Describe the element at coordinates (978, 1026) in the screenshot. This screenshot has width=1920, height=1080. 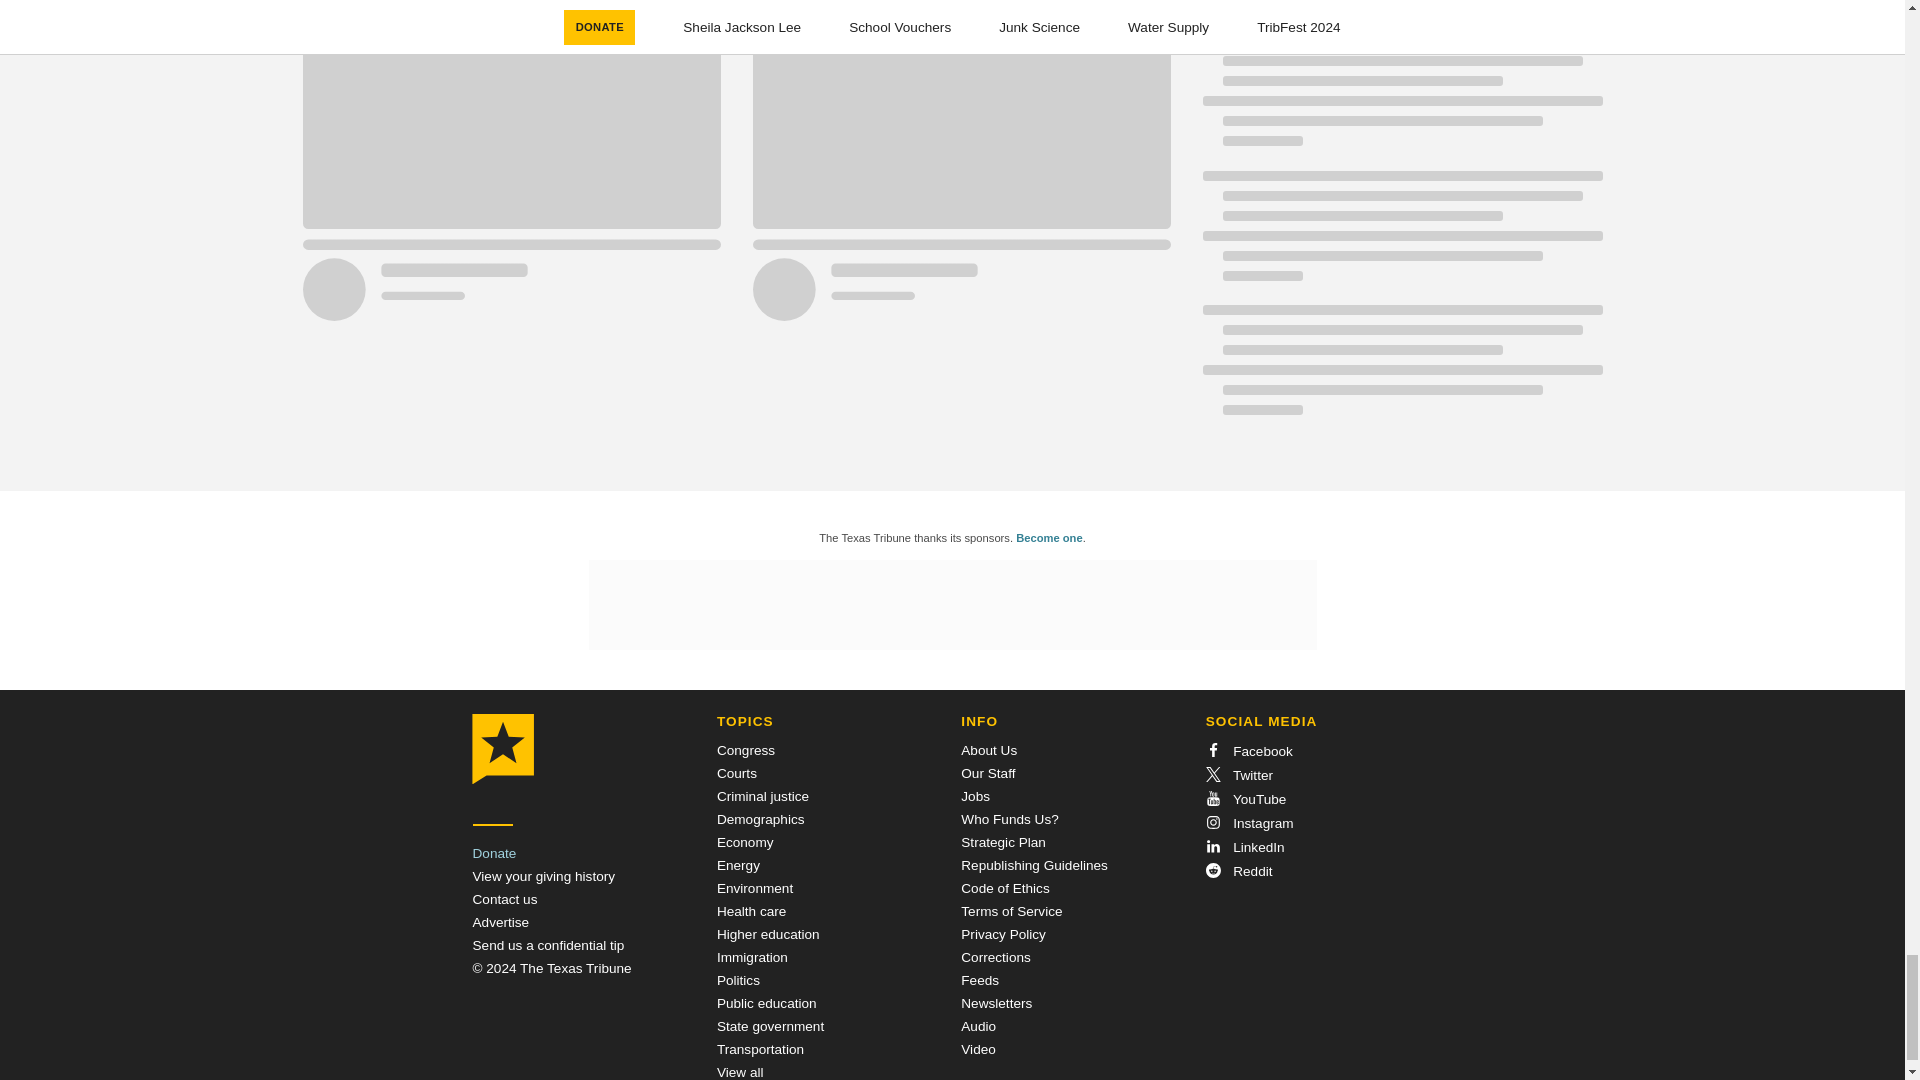
I see `Audio` at that location.